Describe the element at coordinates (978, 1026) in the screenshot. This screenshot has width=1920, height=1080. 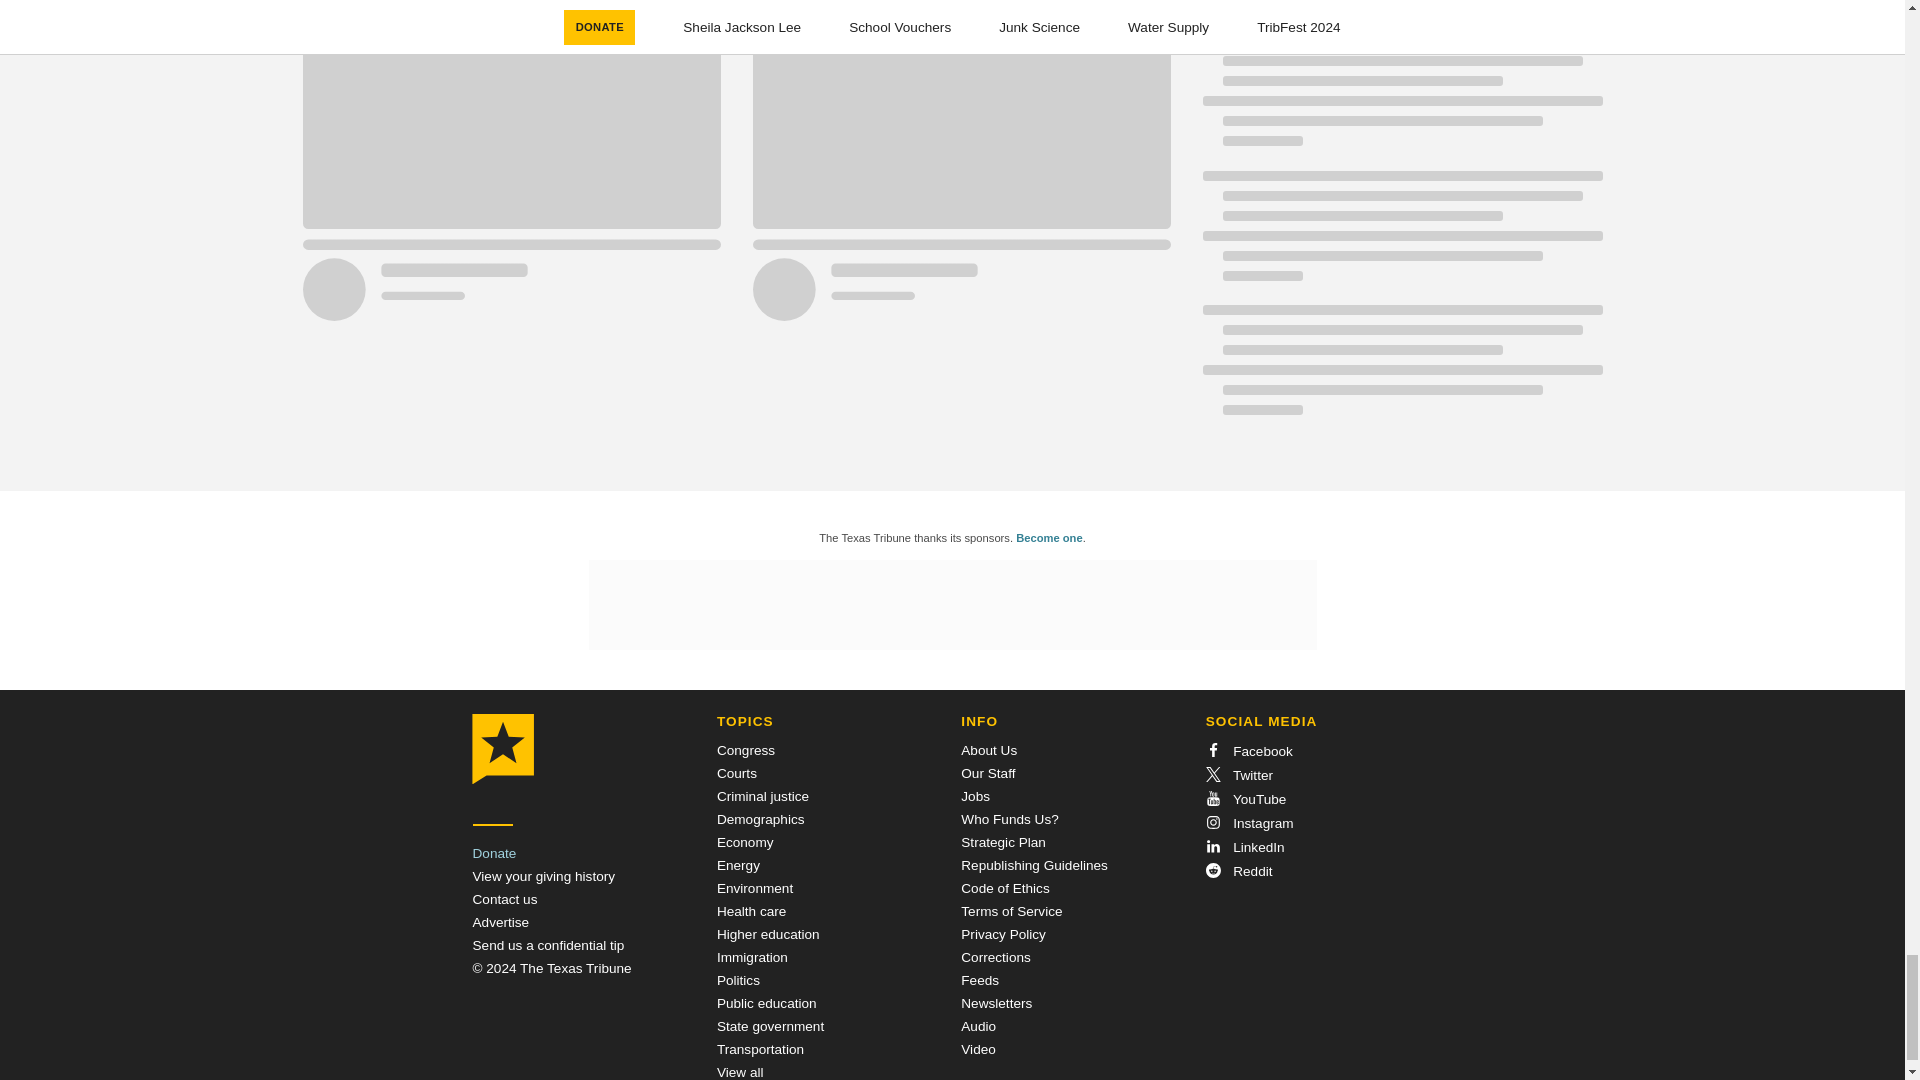
I see `Audio` at that location.